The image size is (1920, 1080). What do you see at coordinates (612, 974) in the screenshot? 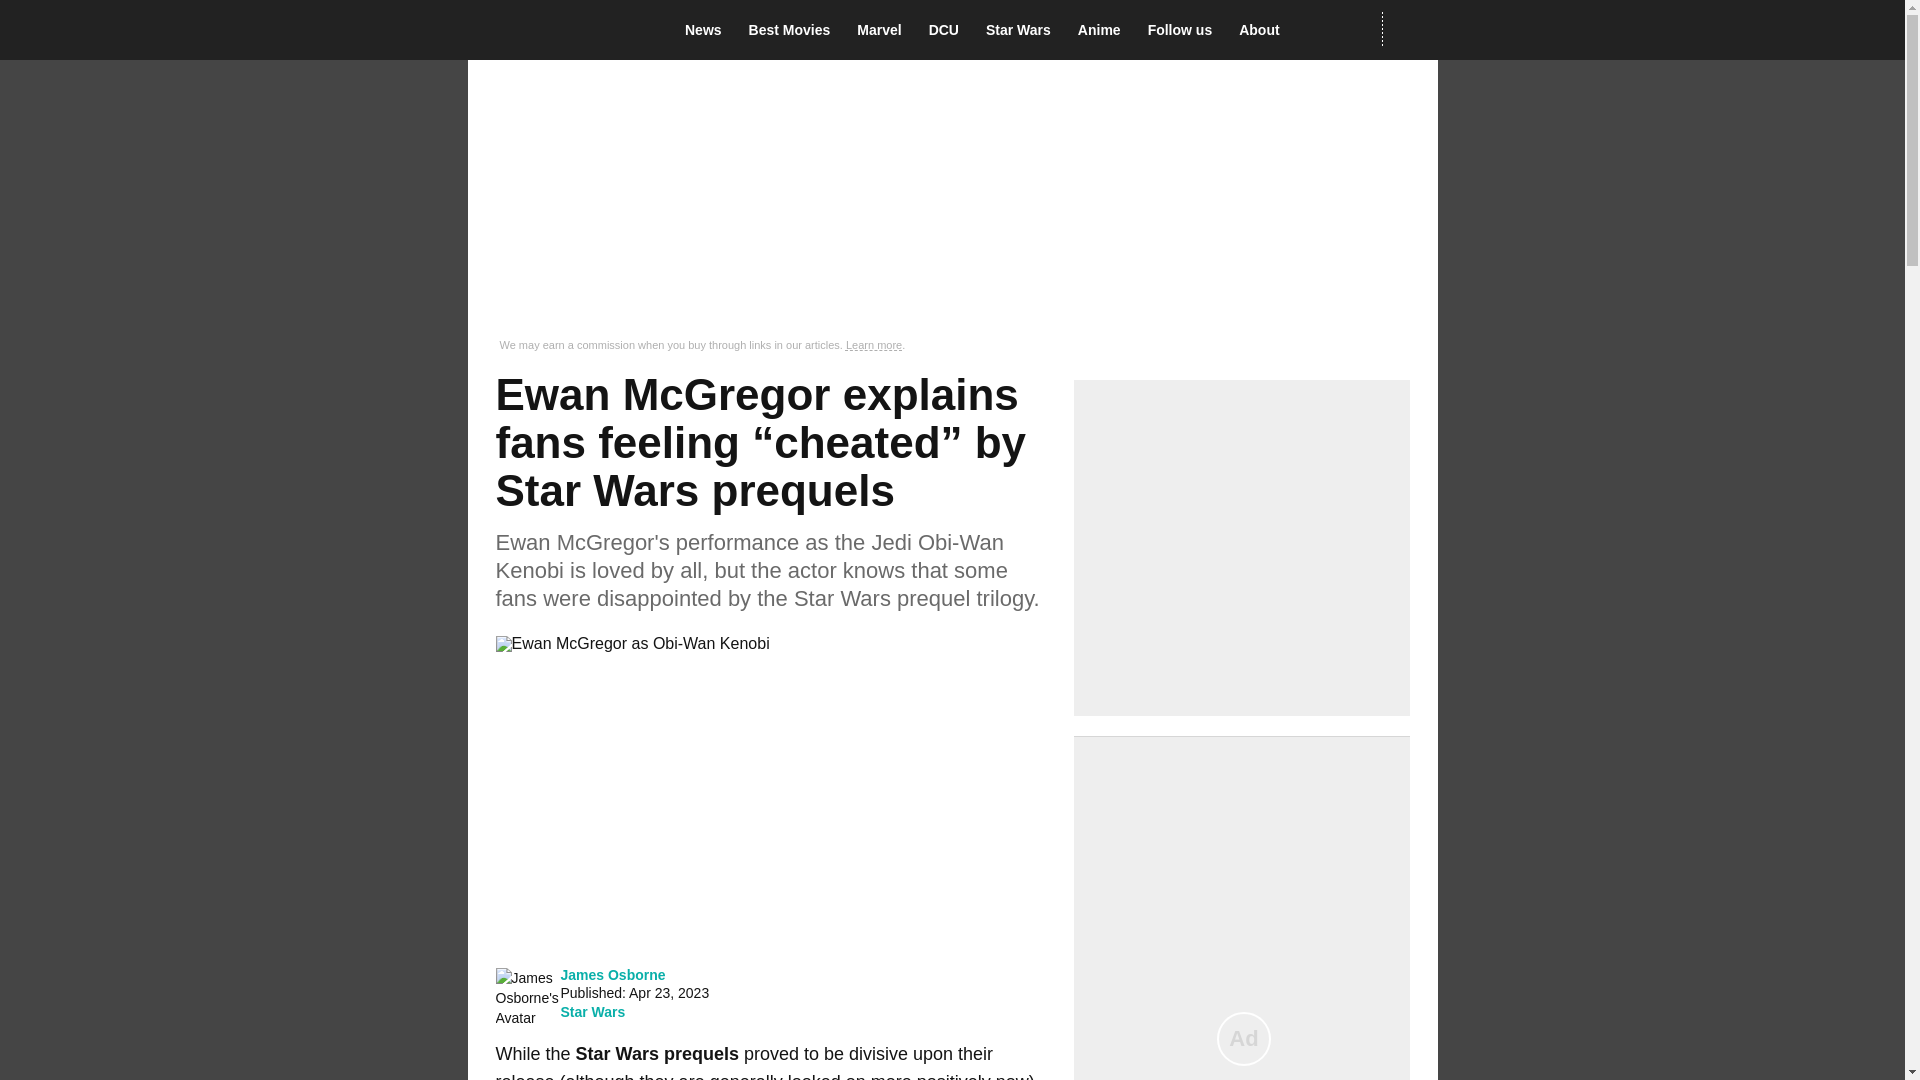
I see `James Osborne` at bounding box center [612, 974].